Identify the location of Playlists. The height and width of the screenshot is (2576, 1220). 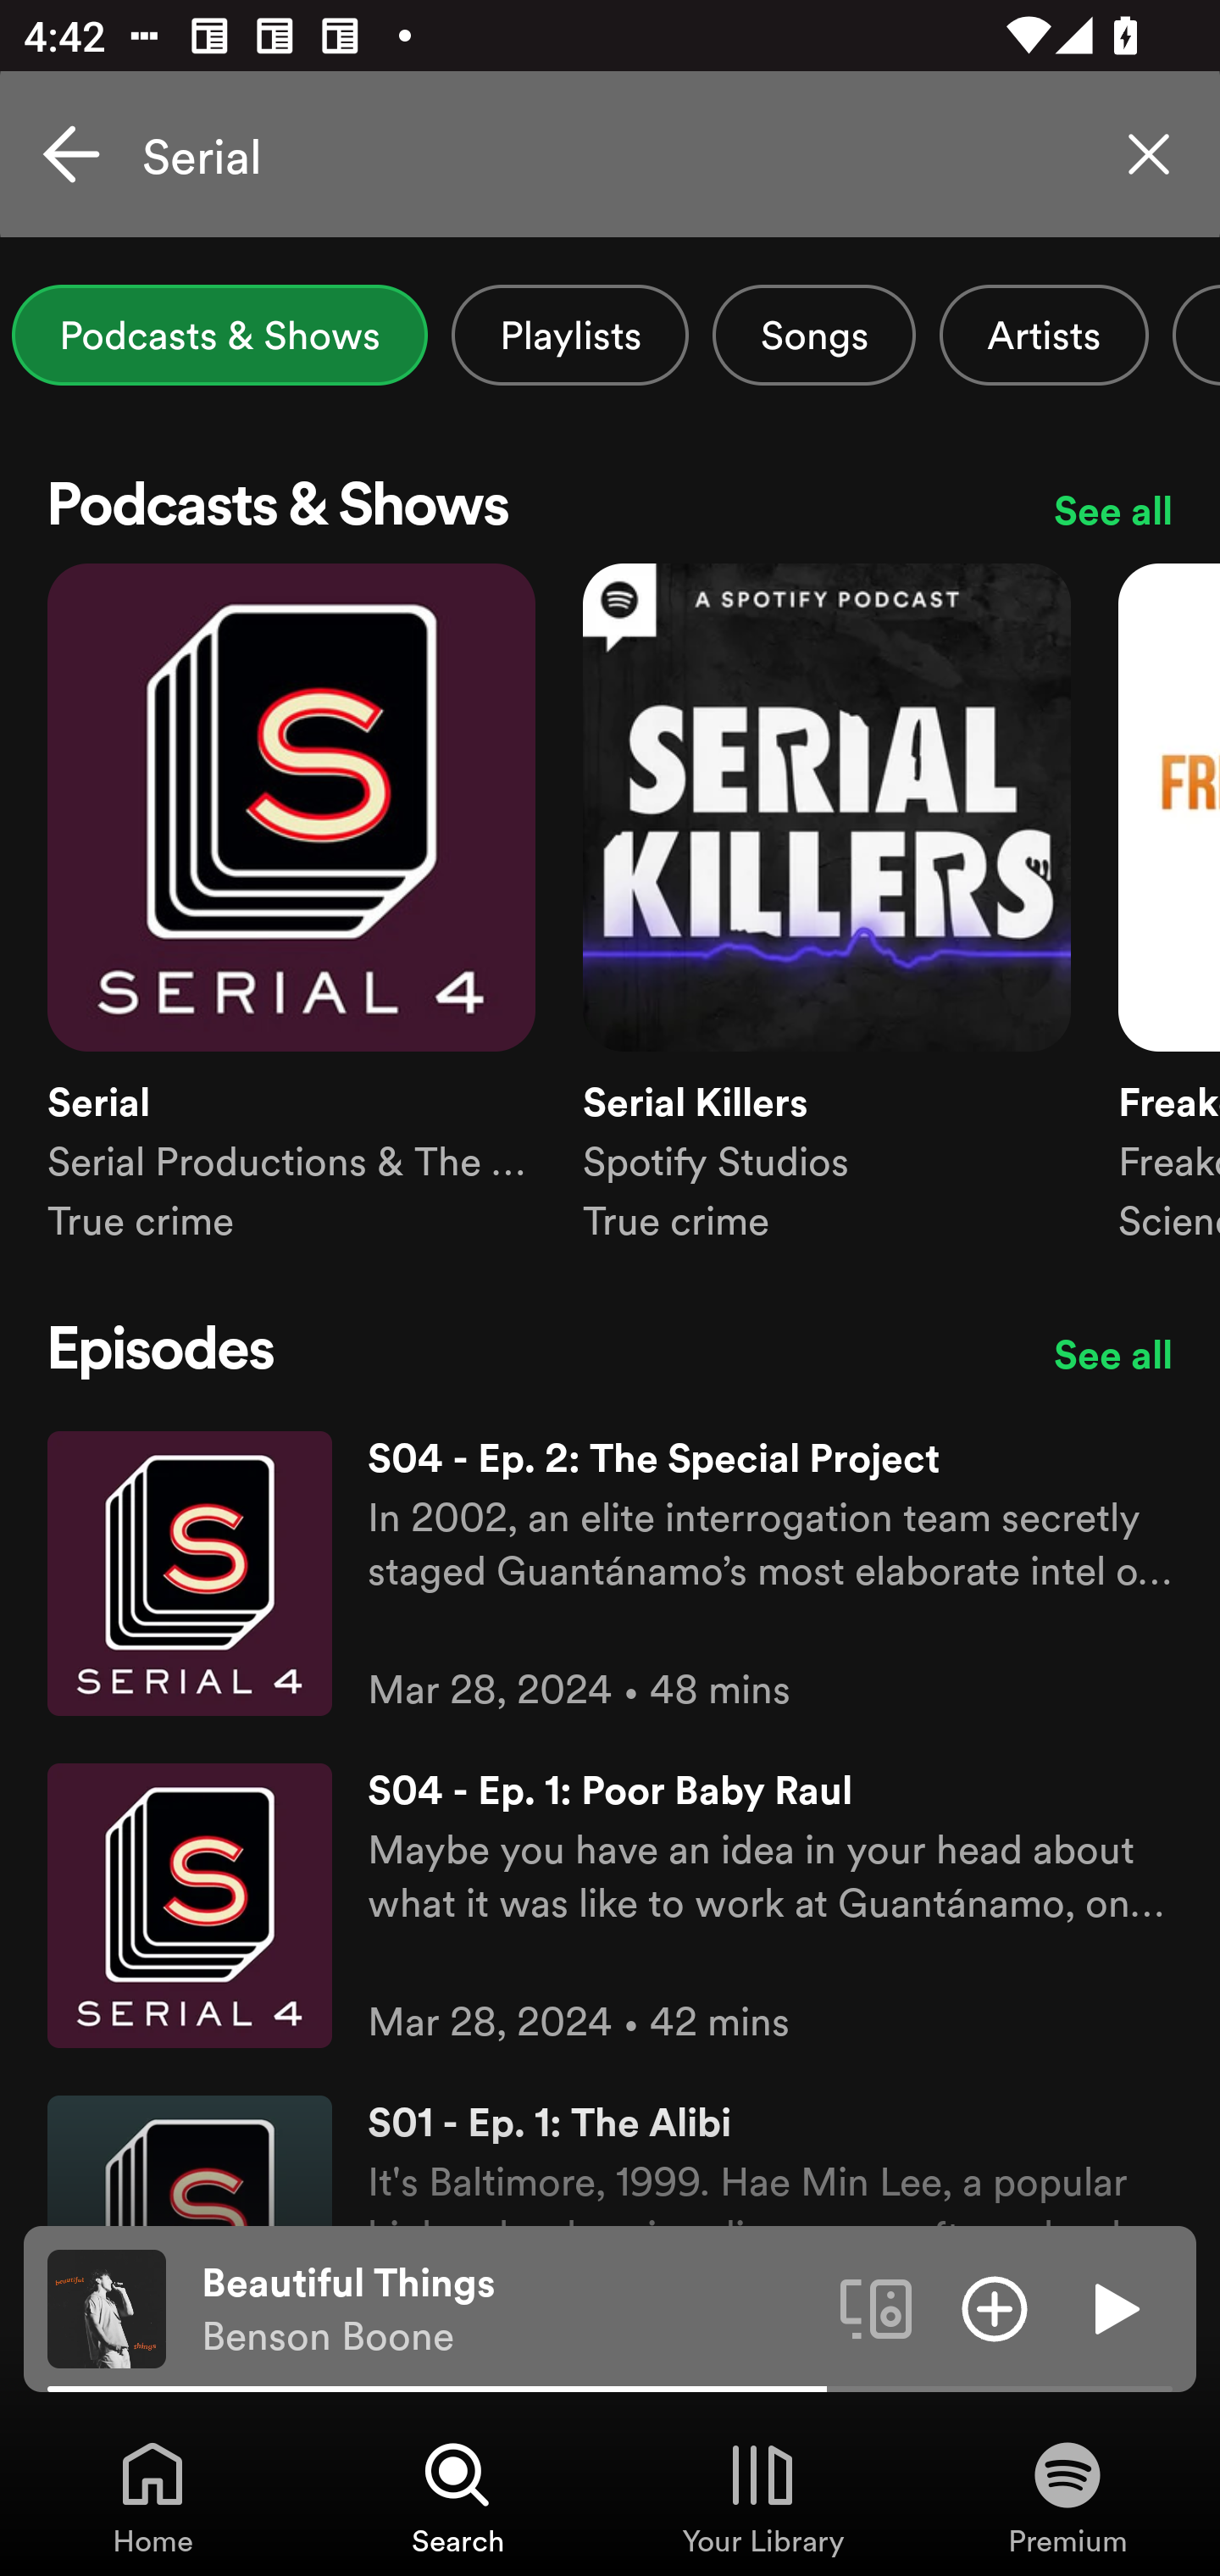
(569, 335).